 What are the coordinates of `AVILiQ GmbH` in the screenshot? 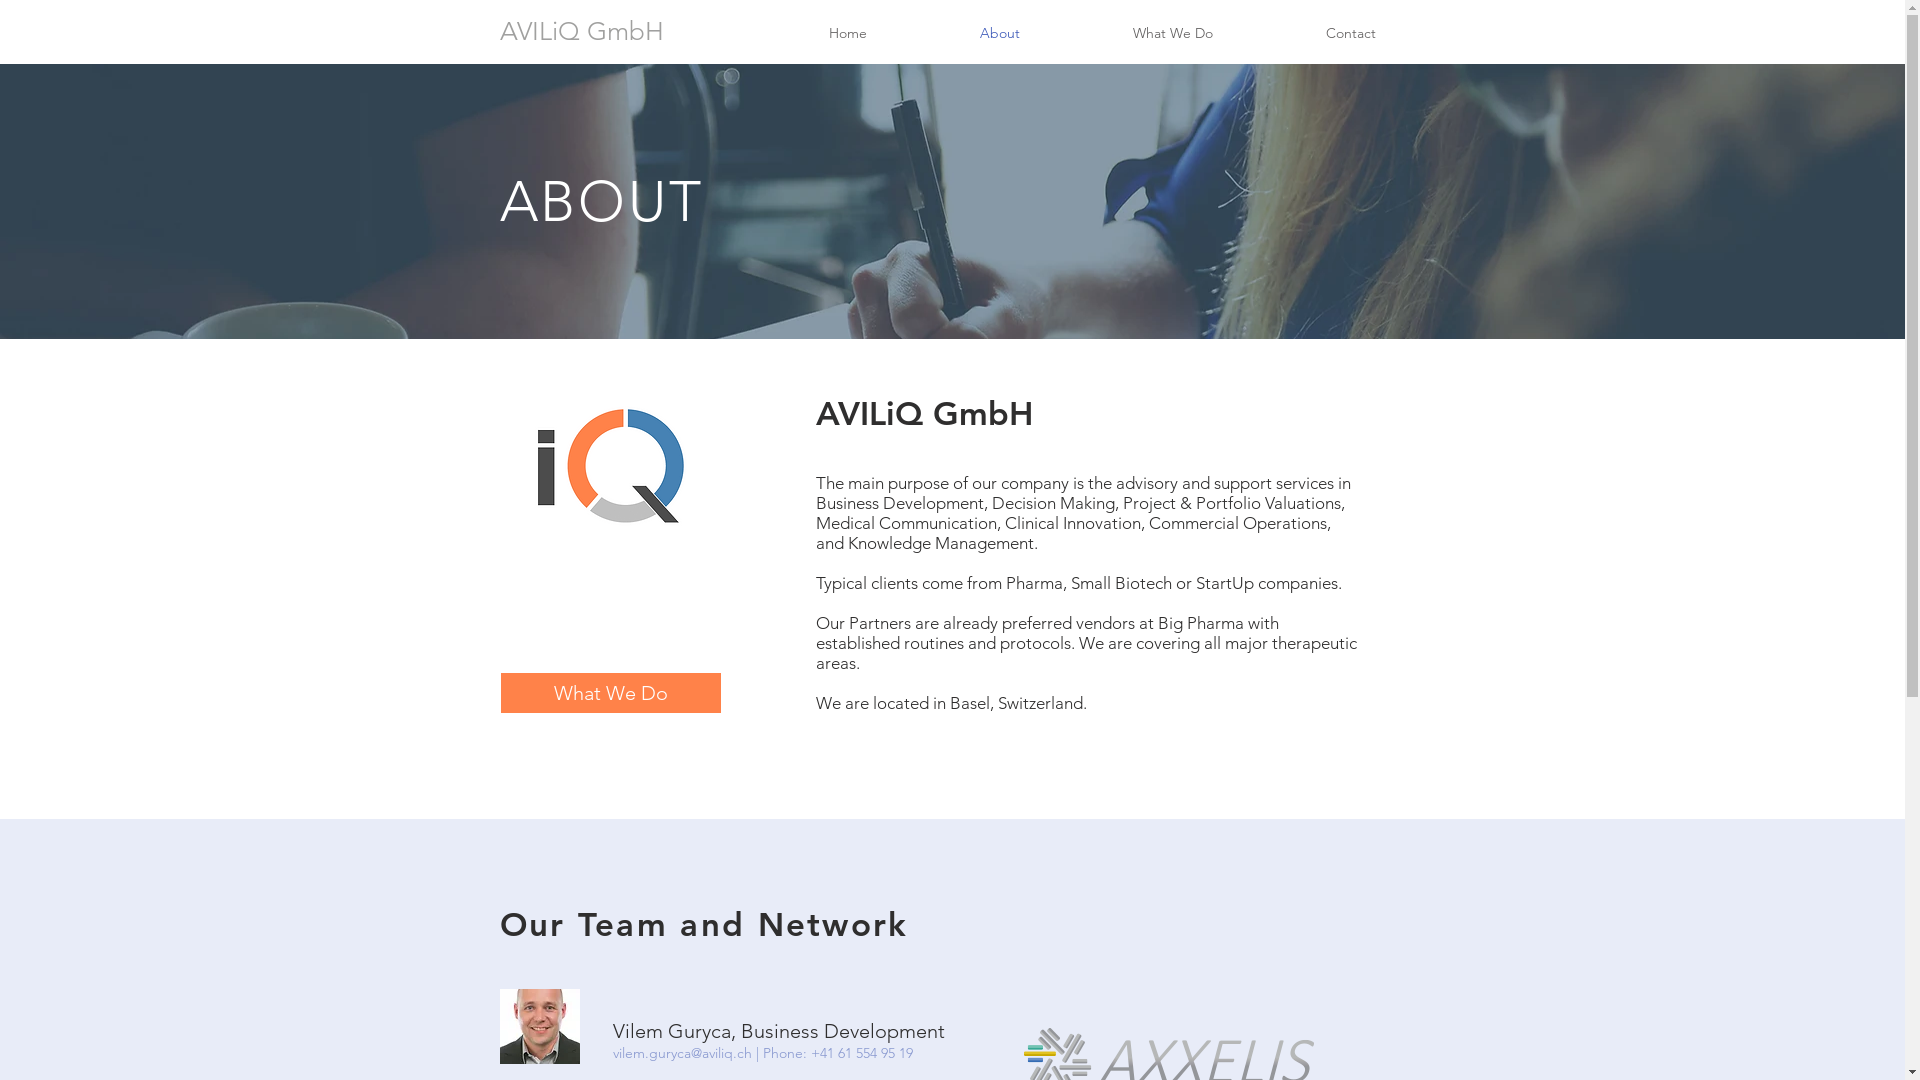 It's located at (582, 32).